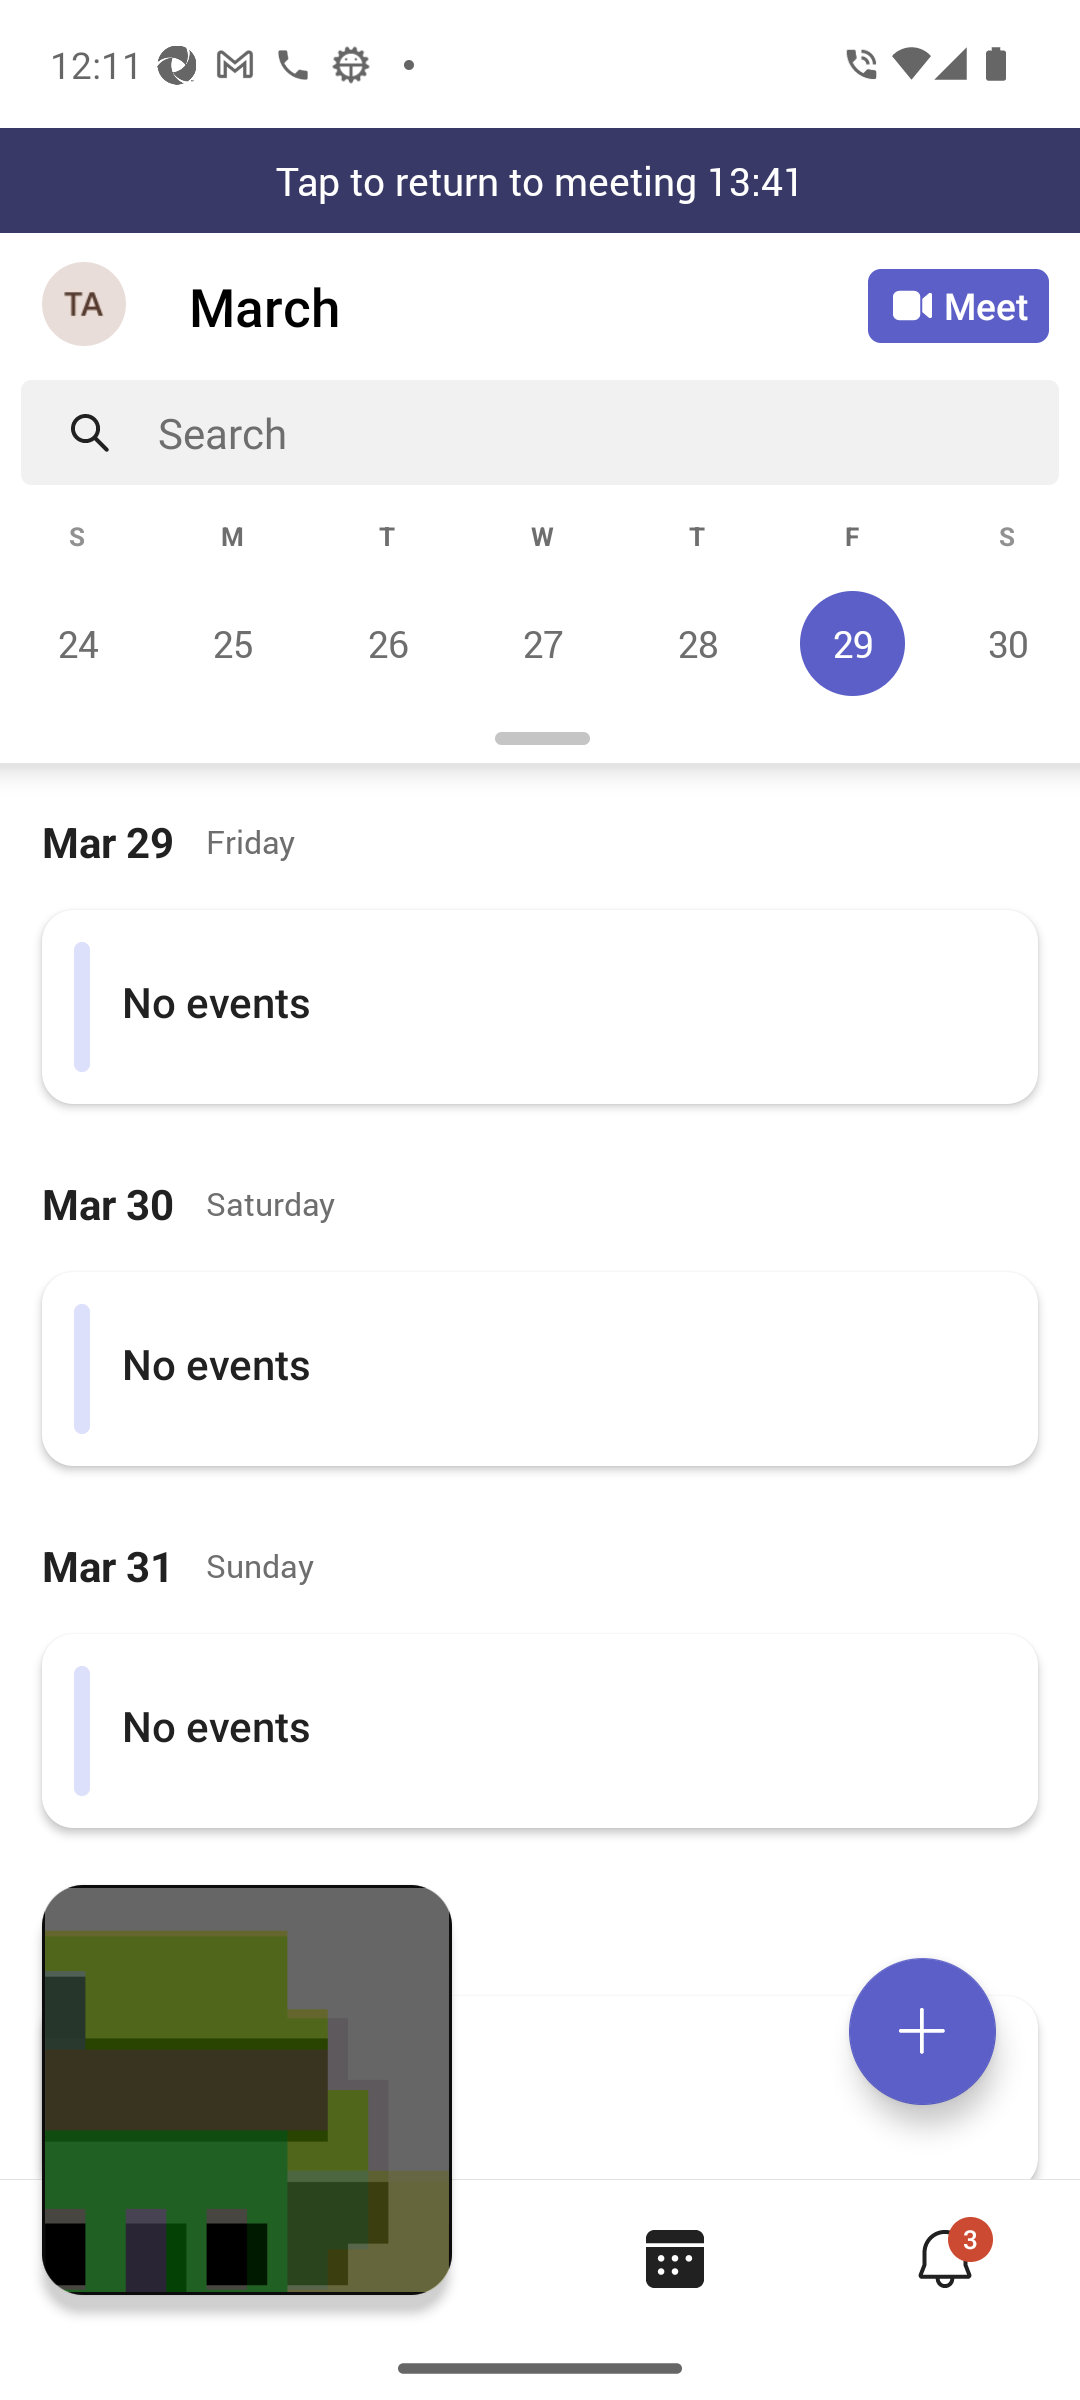 This screenshot has height=2400, width=1080. I want to click on Friday, March 29, Selected 29, so click(852, 643).